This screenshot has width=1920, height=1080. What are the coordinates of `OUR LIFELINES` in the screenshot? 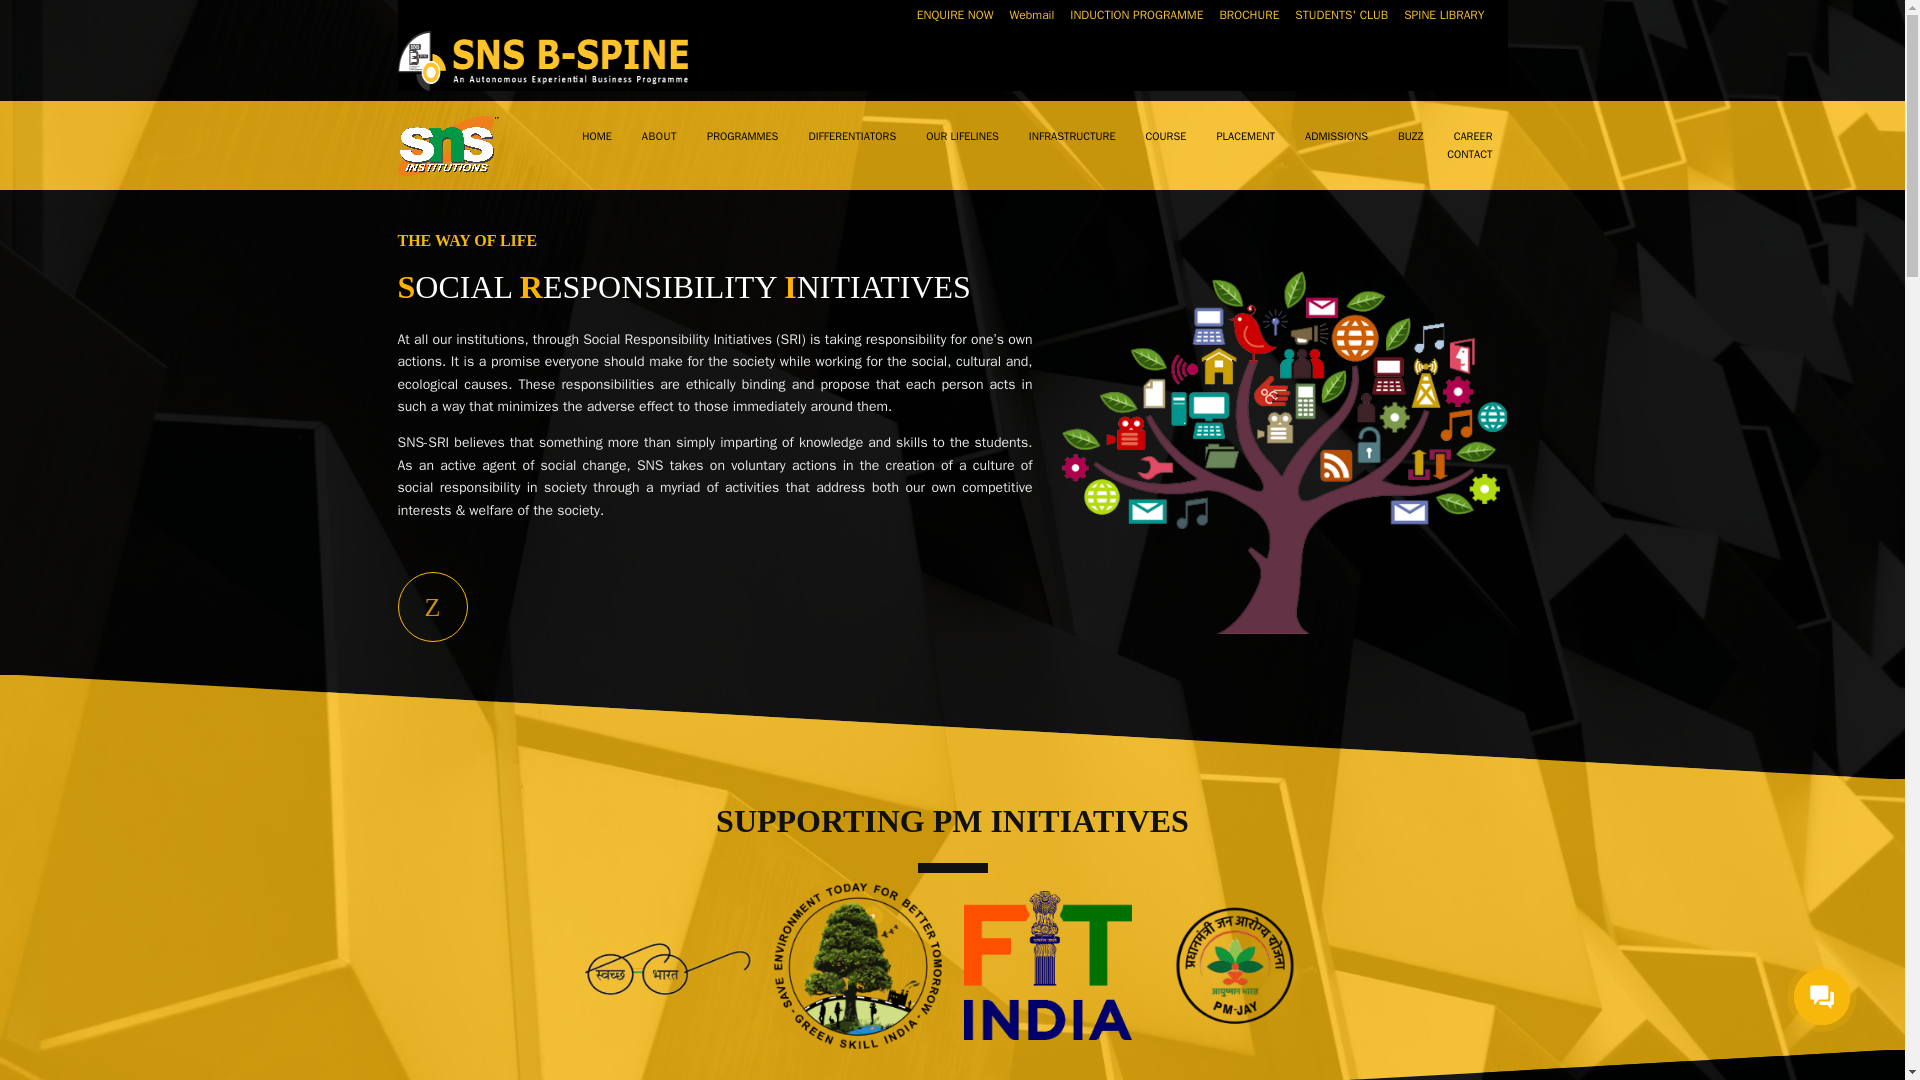 It's located at (962, 136).